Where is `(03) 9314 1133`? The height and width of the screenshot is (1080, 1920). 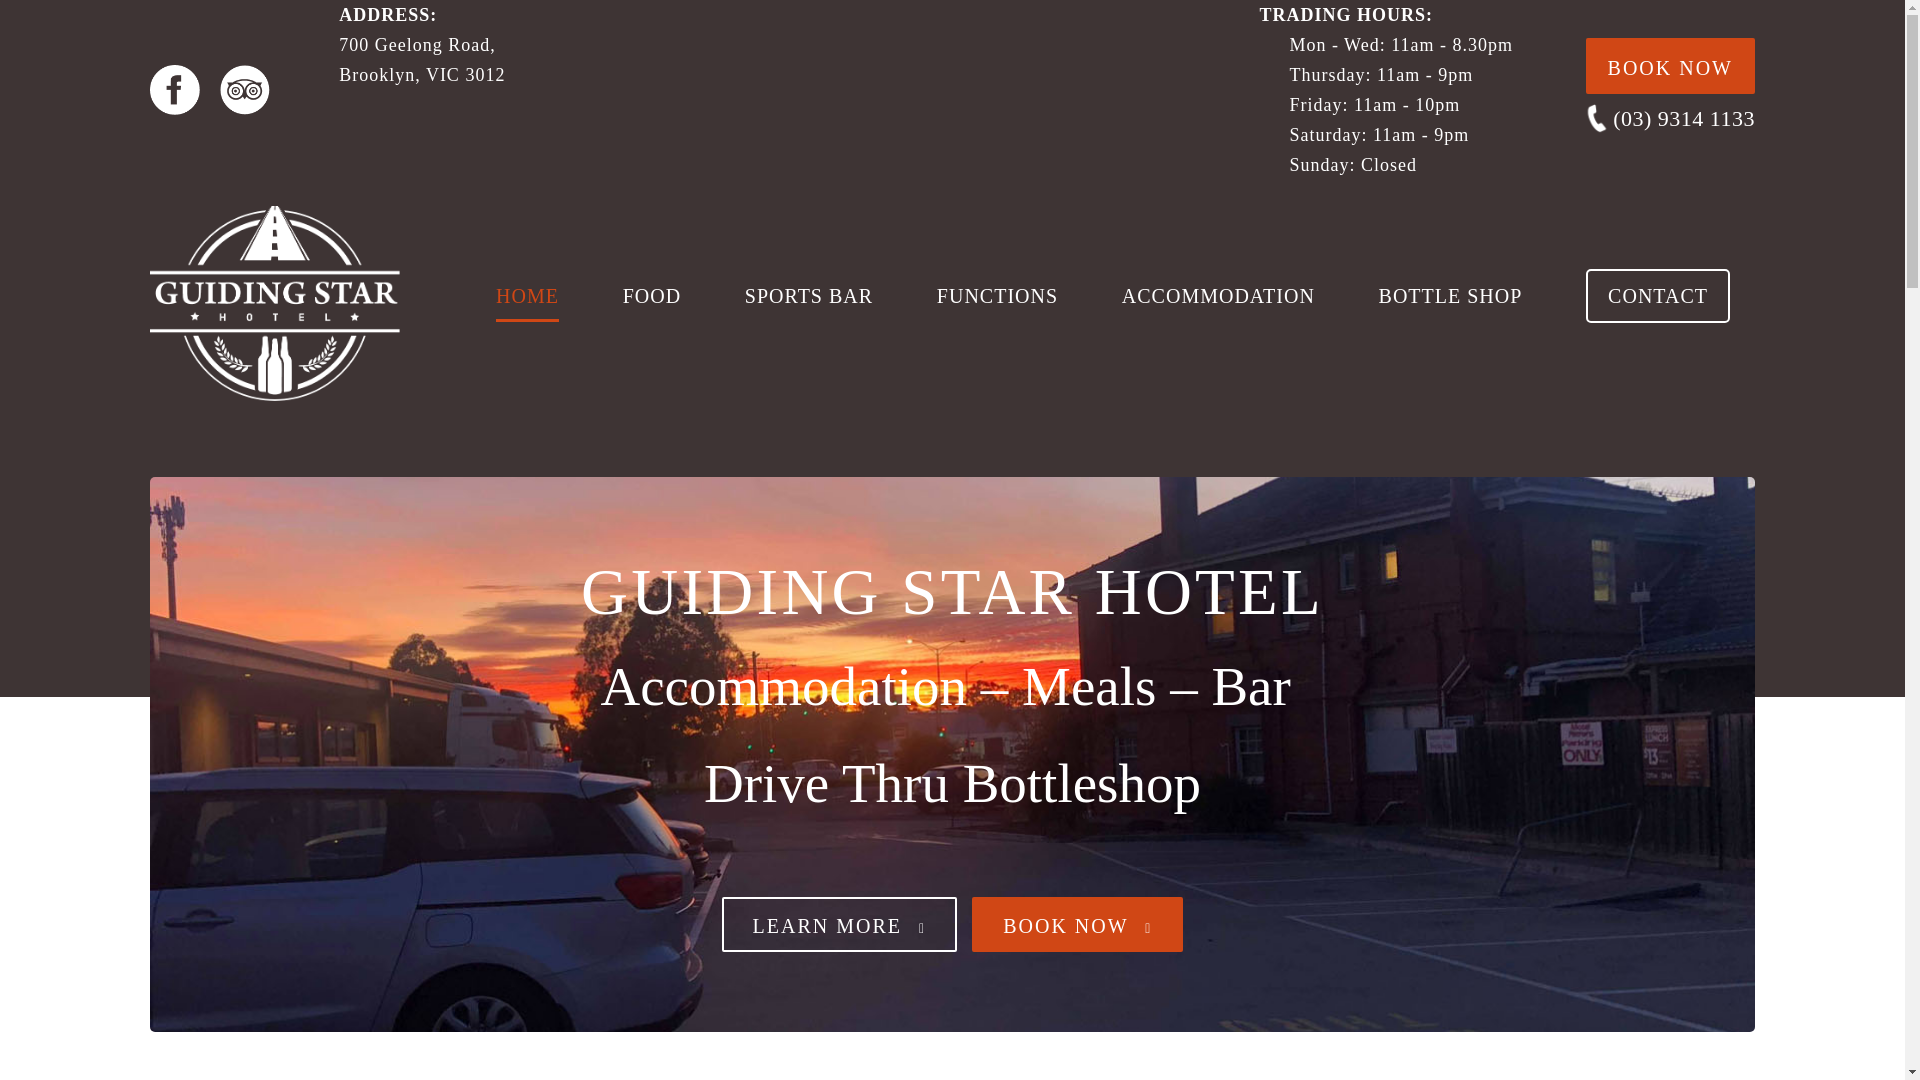 (03) 9314 1133 is located at coordinates (1684, 118).